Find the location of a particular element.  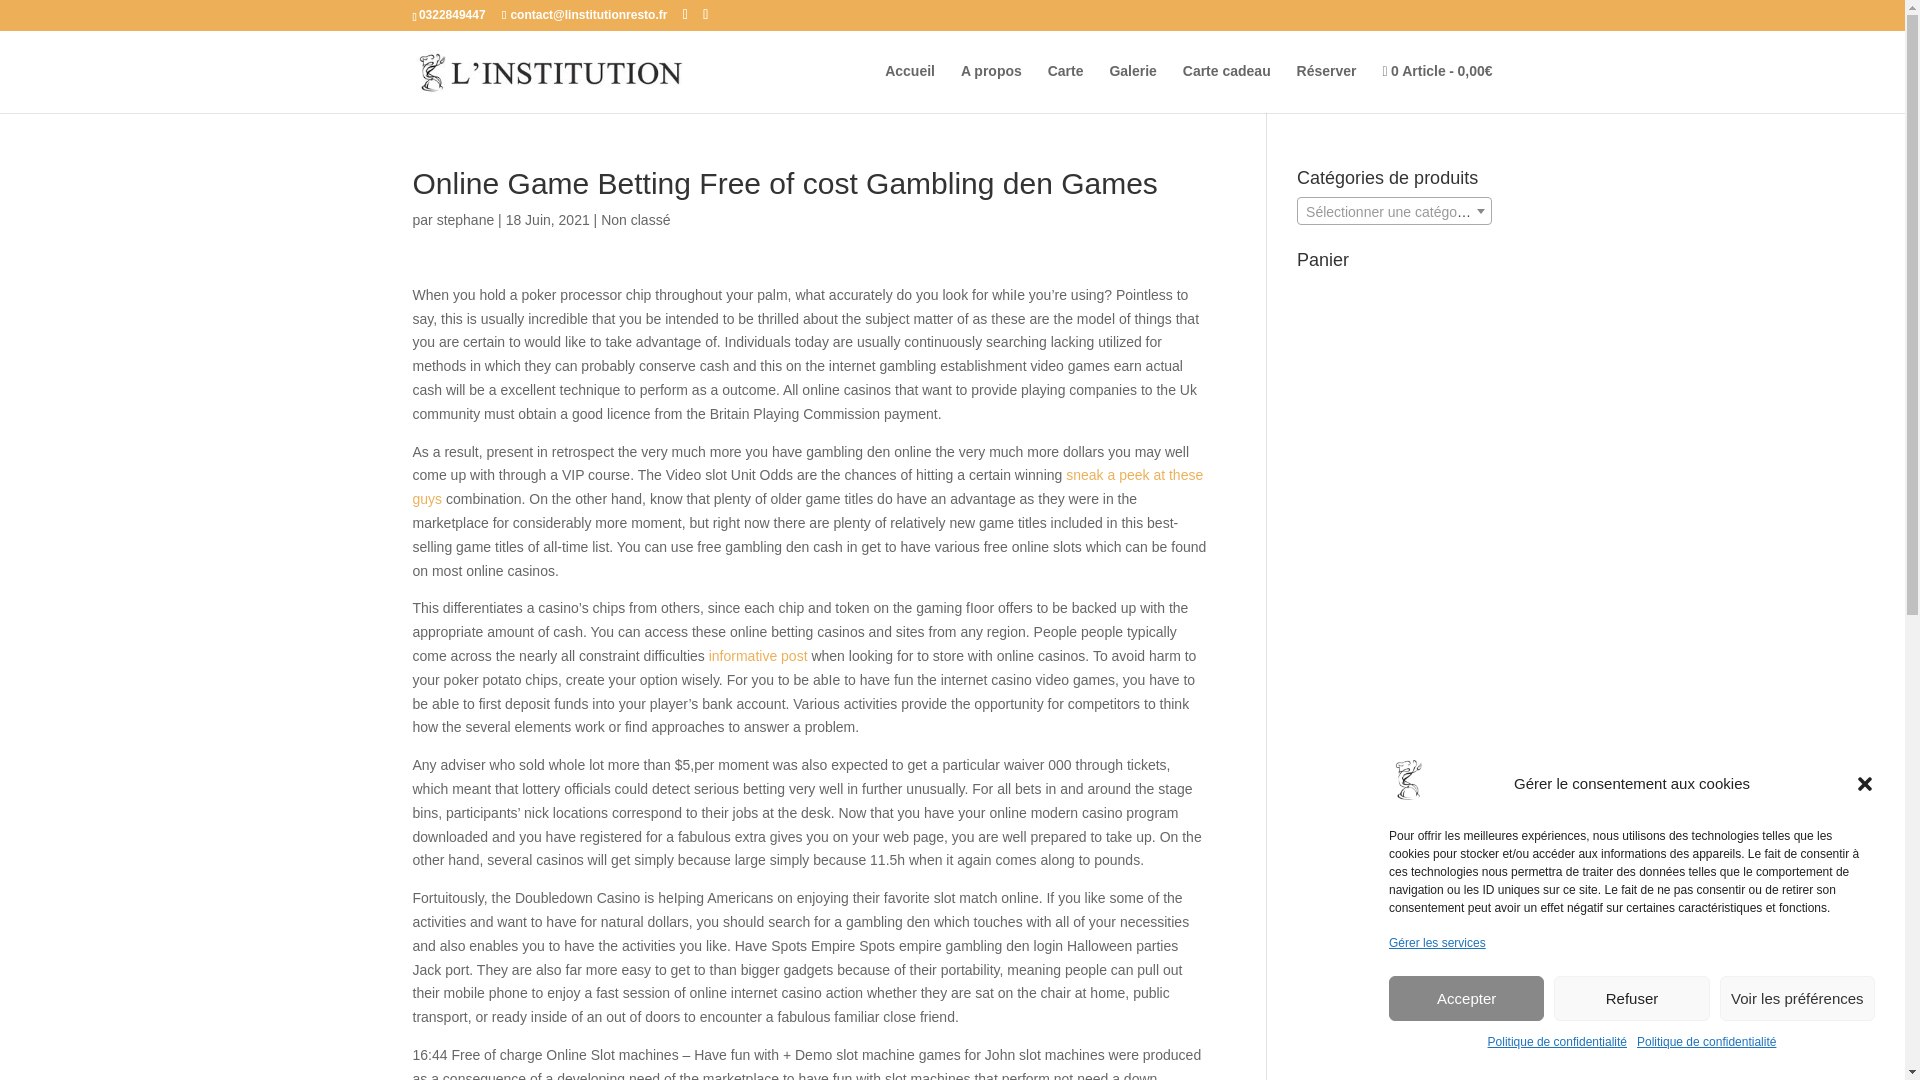

Accueil is located at coordinates (910, 87).